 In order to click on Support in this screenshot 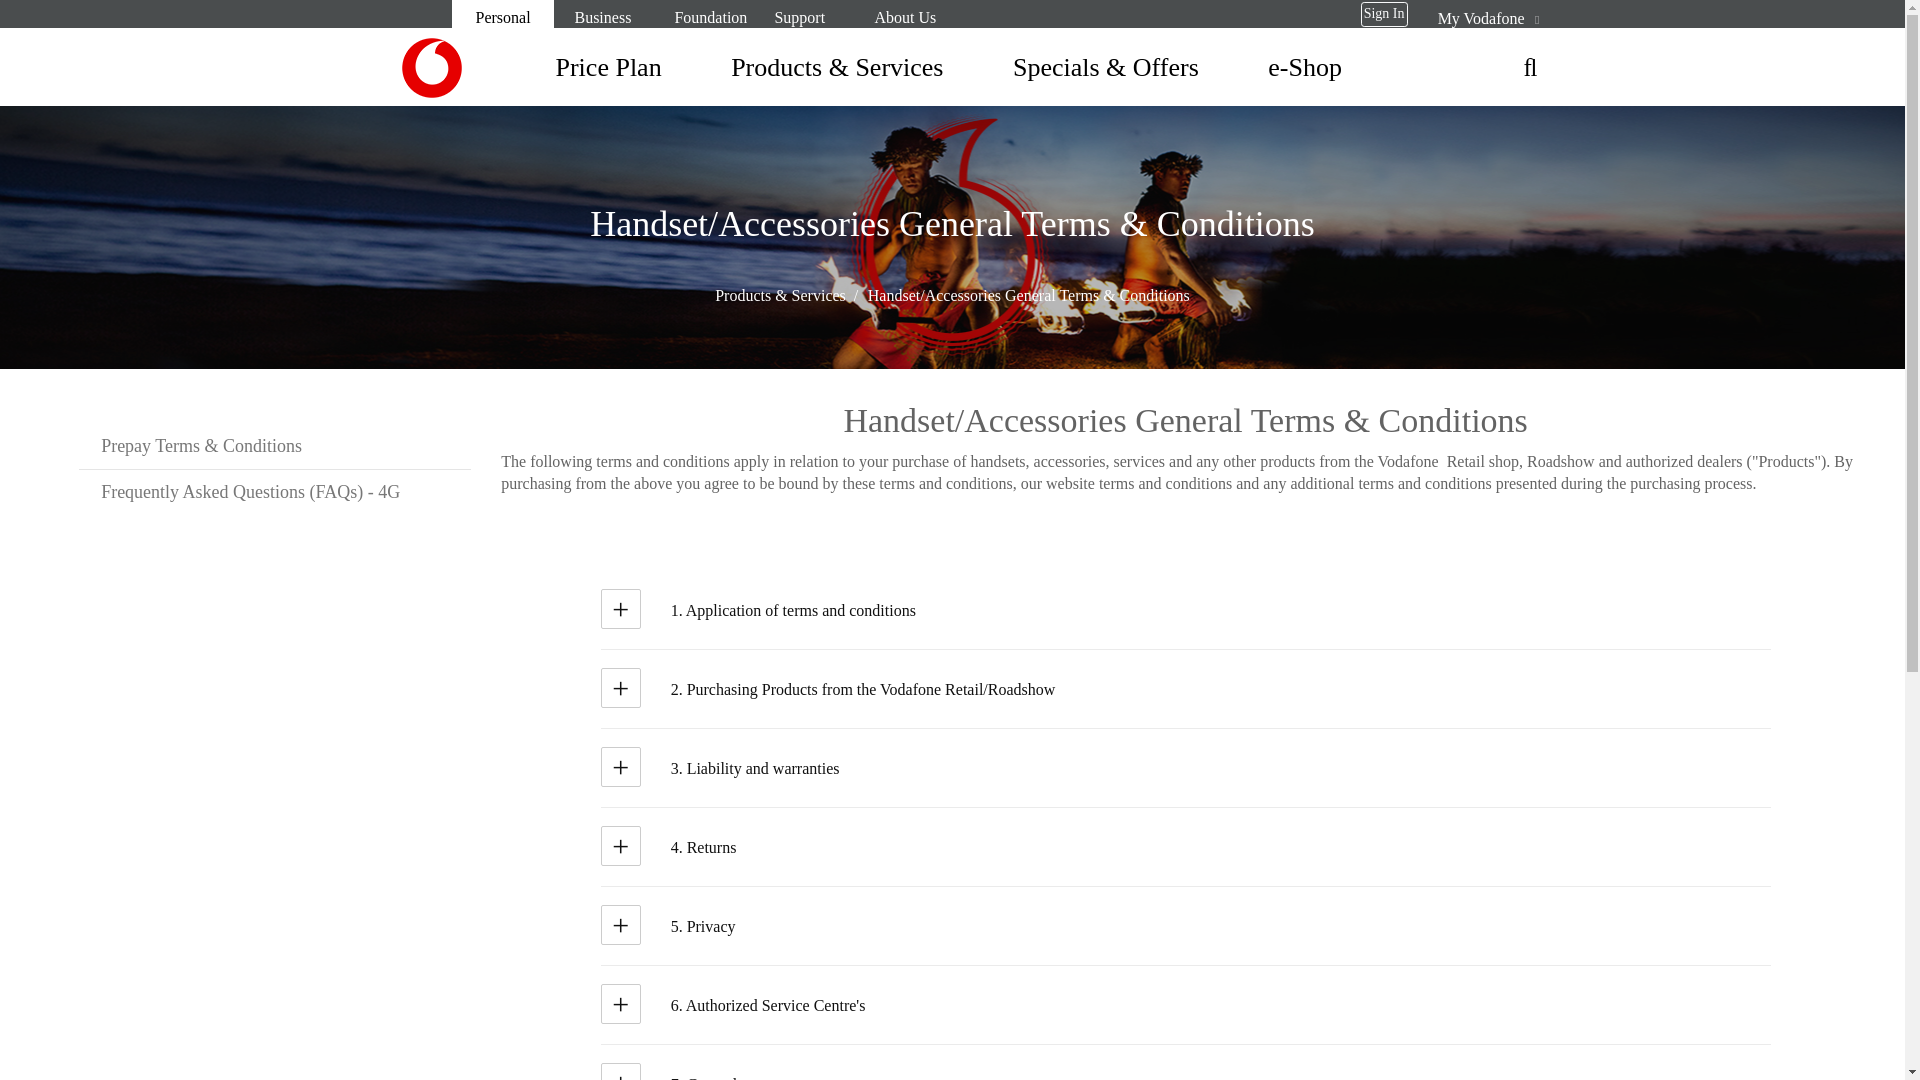, I will do `click(798, 18)`.